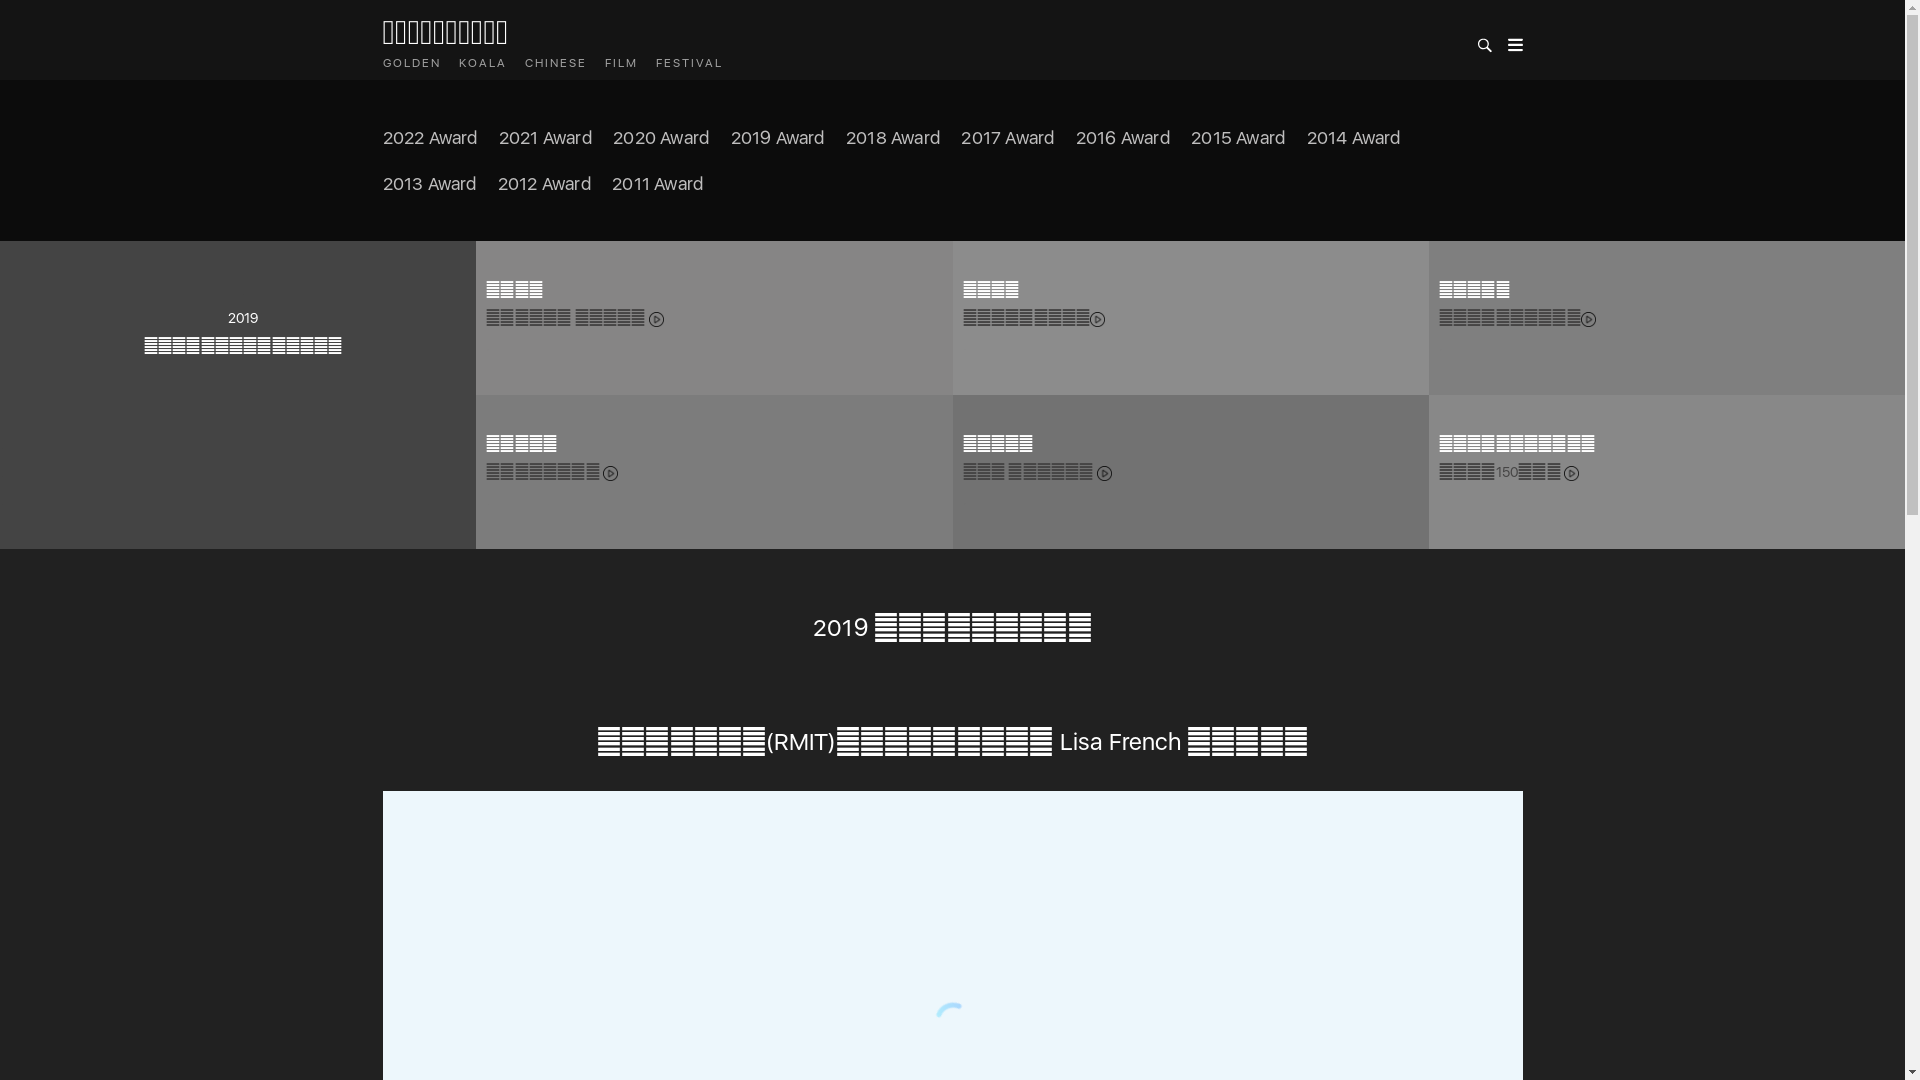  I want to click on 2012 Award, so click(544, 182).